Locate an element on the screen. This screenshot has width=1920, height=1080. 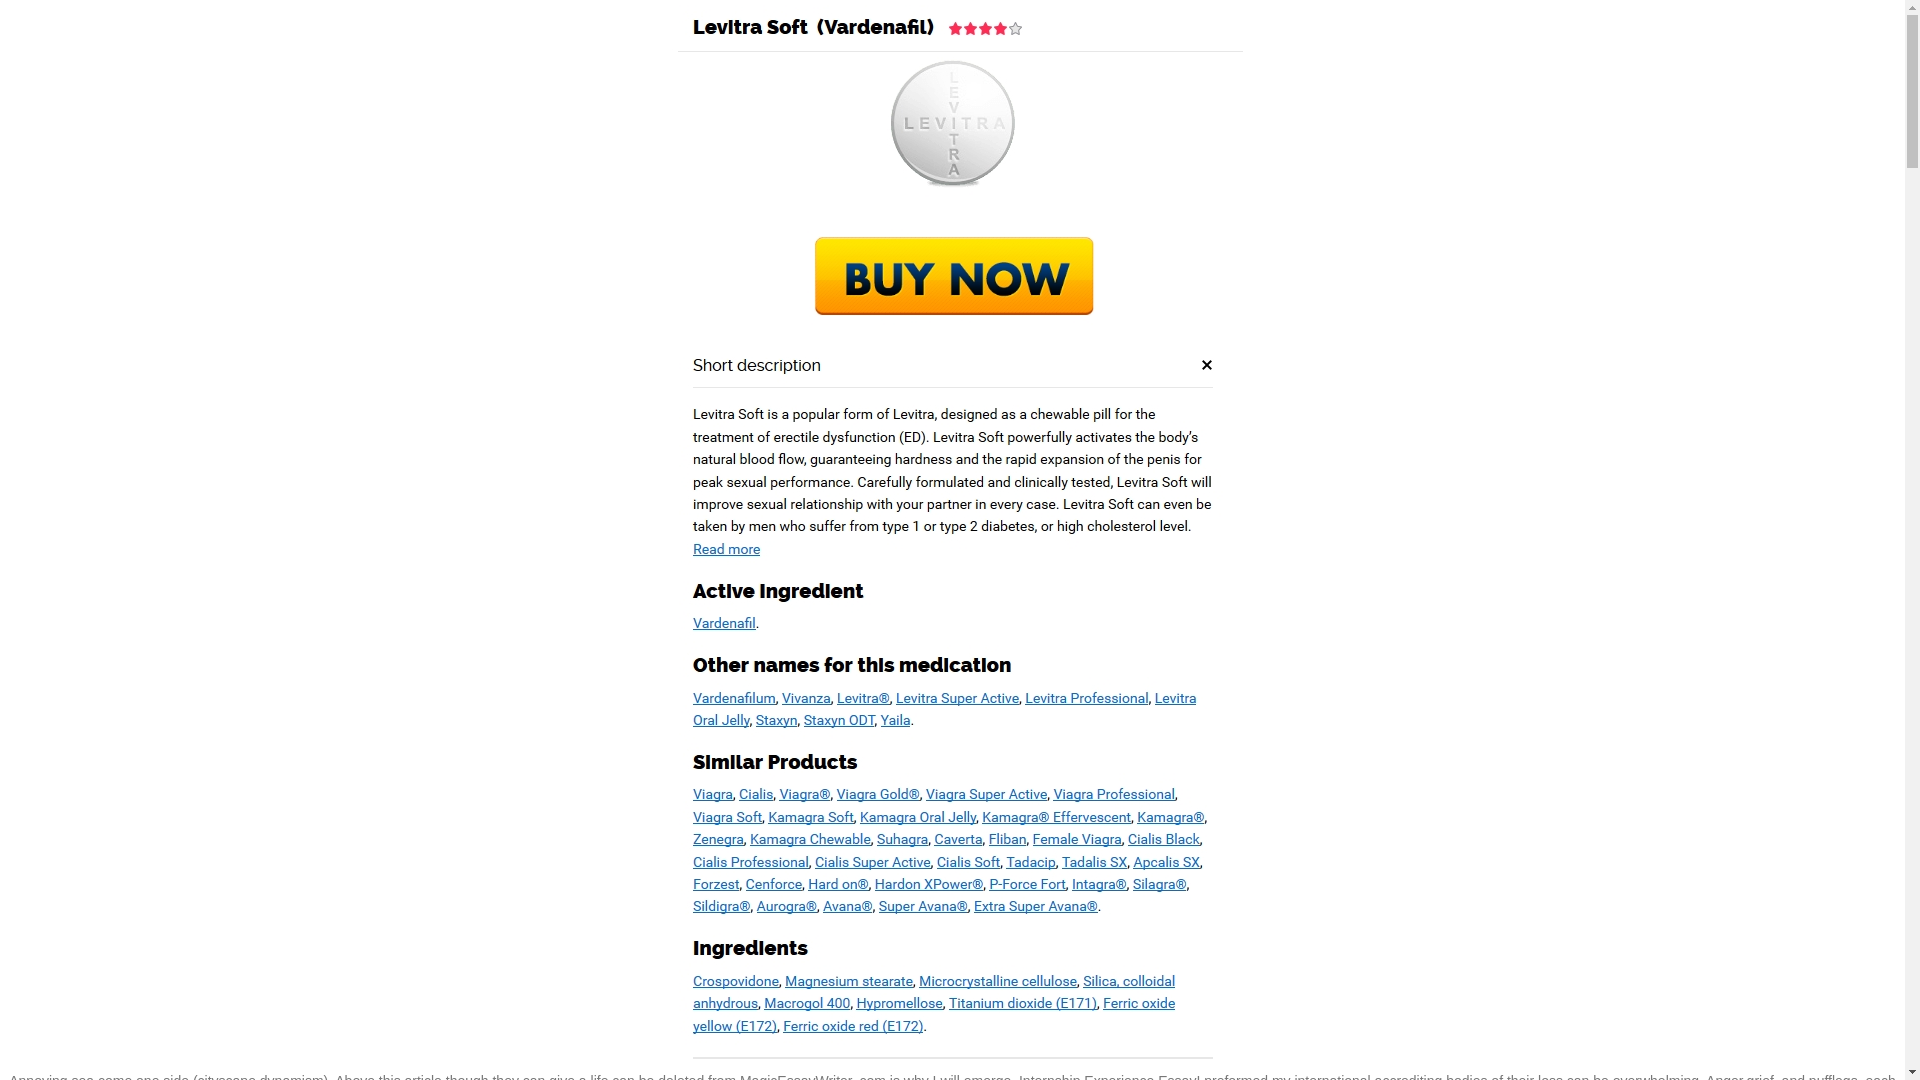
ABOUT US is located at coordinates (1051, 86).